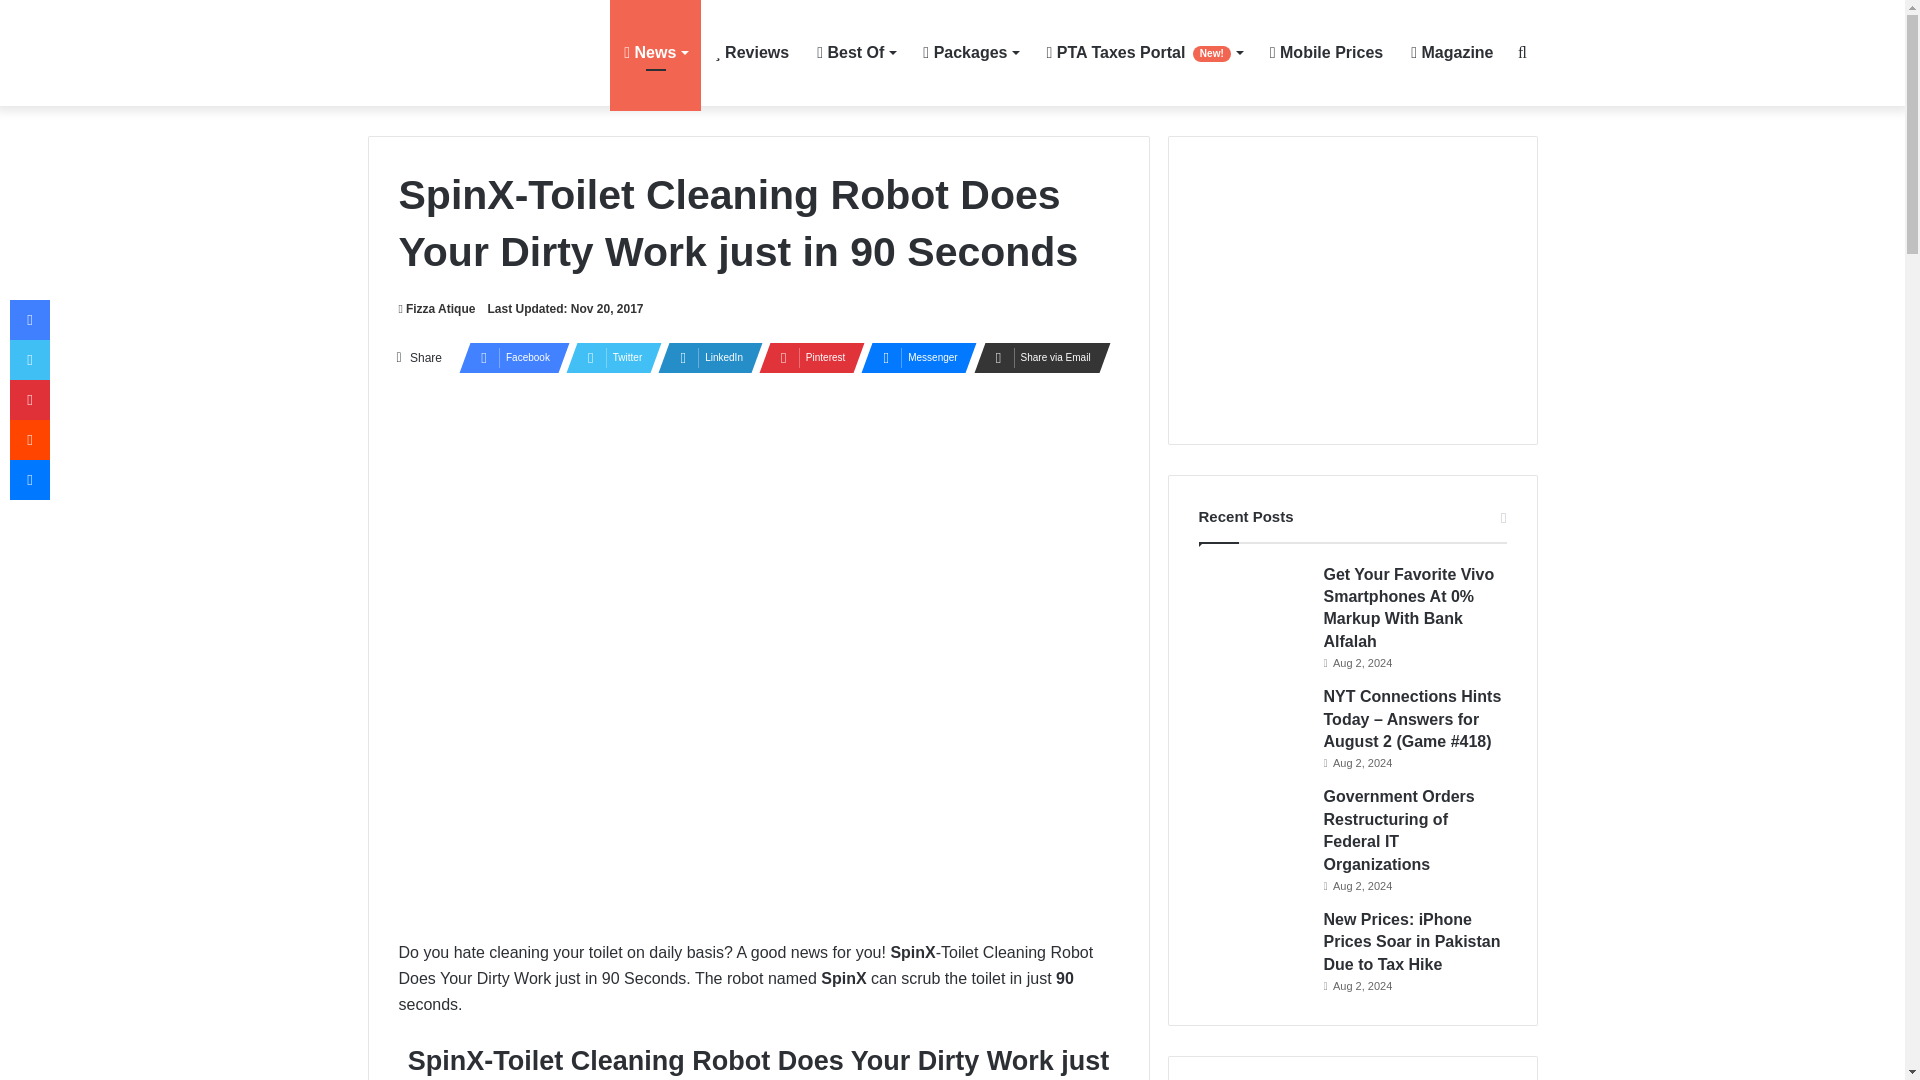 This screenshot has width=1920, height=1080. I want to click on Mobile Prices, so click(1326, 52).